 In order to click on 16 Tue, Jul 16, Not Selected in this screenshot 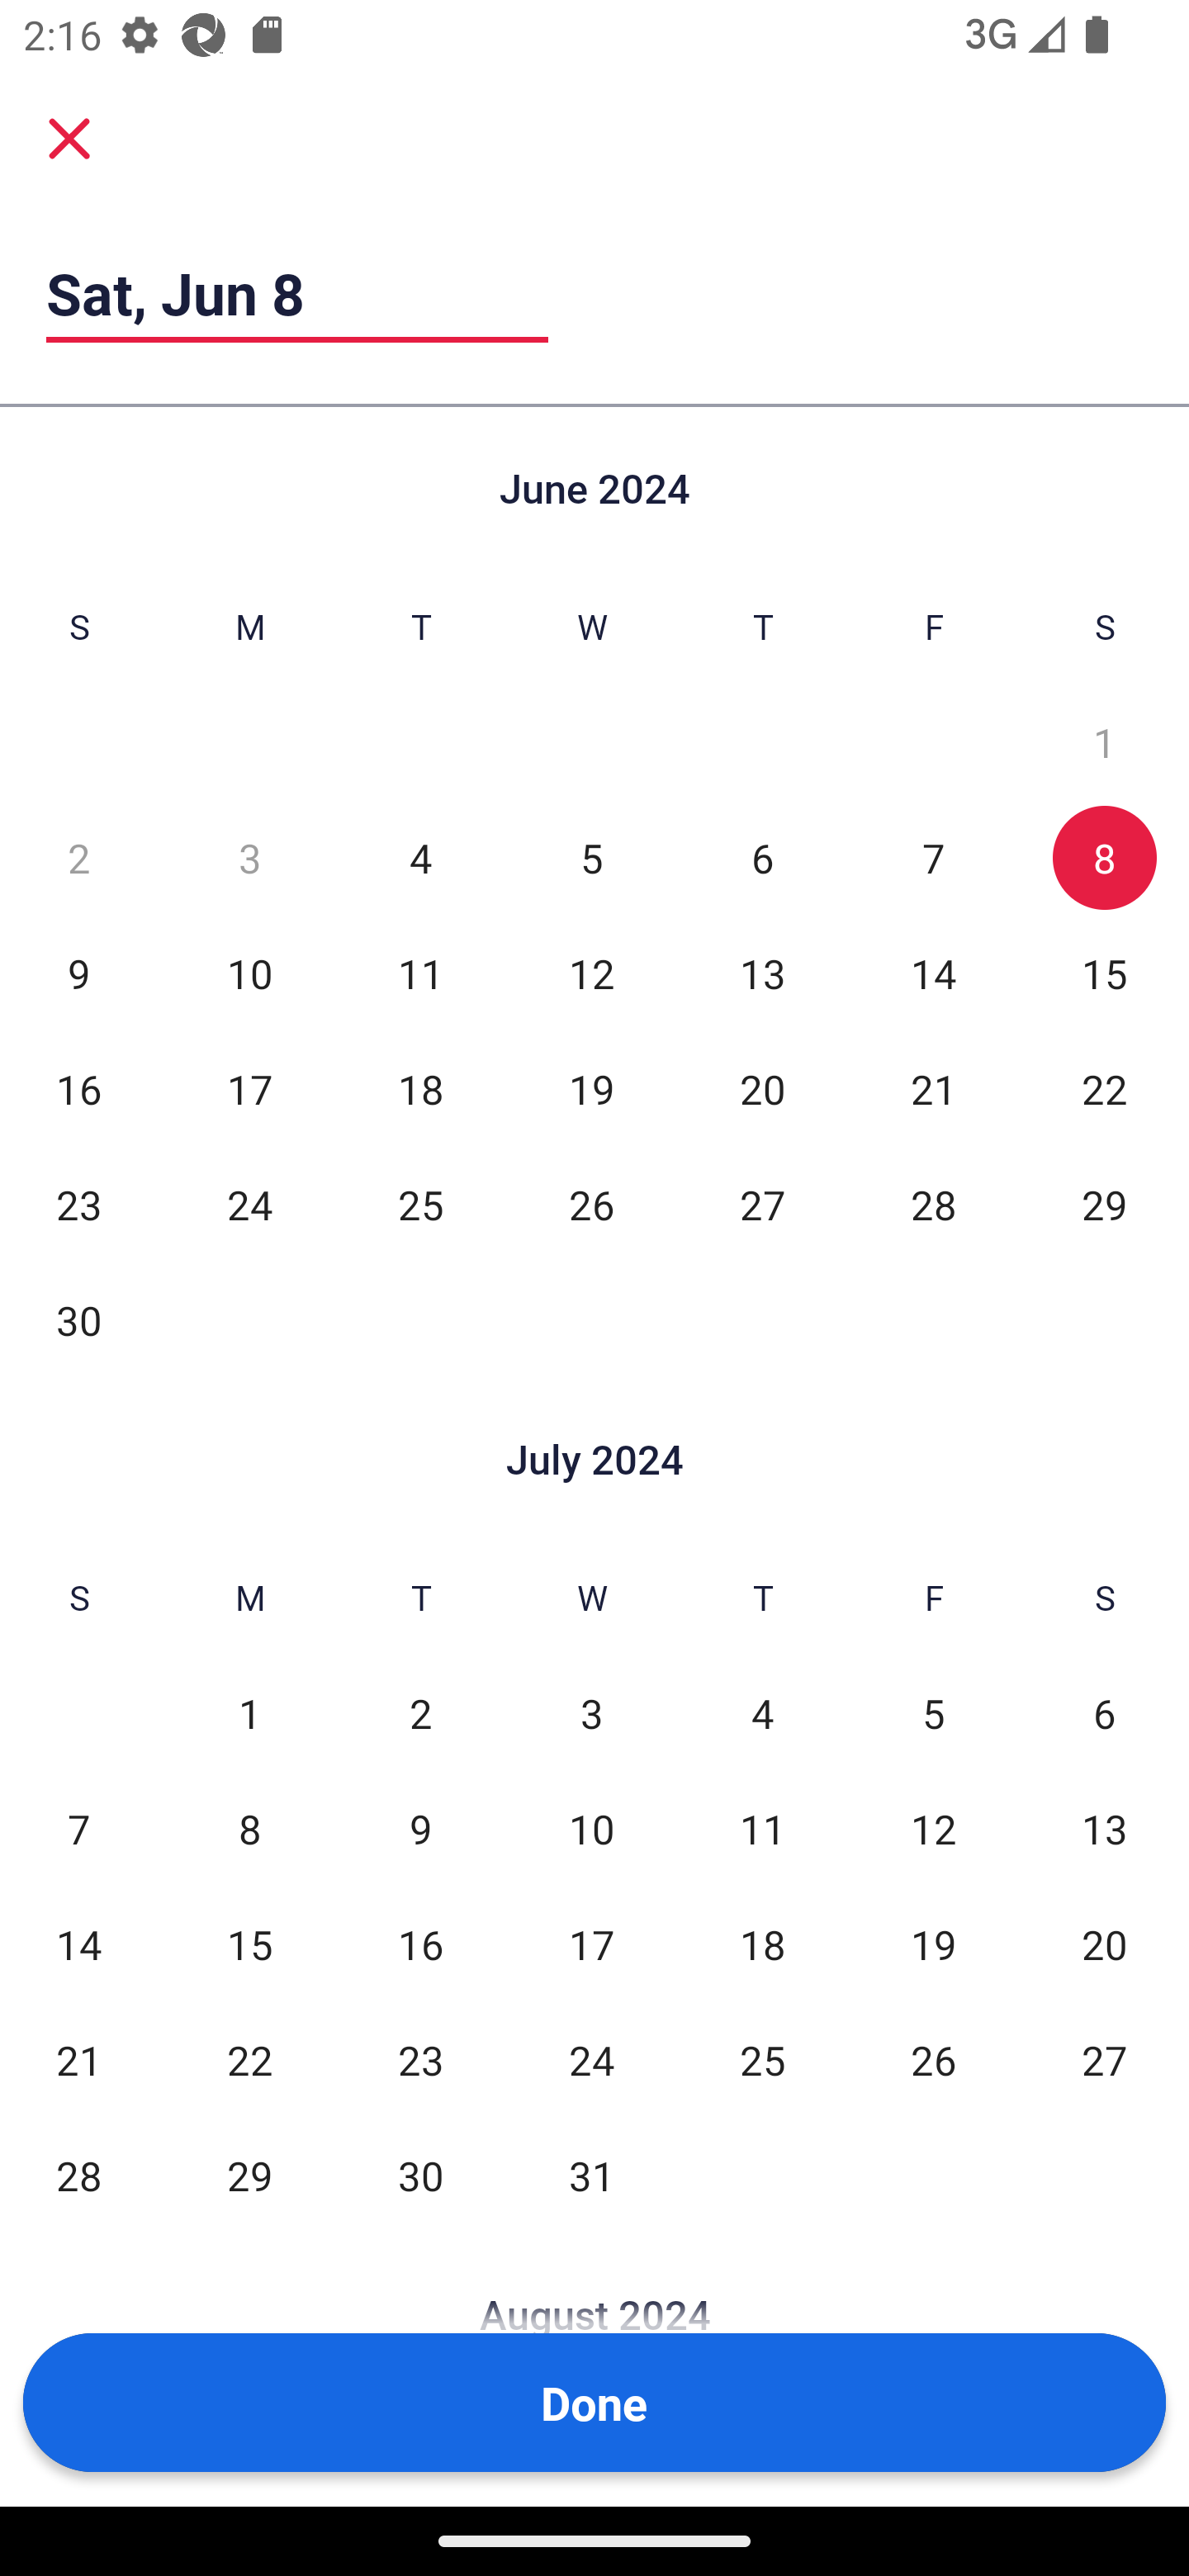, I will do `click(421, 1944)`.